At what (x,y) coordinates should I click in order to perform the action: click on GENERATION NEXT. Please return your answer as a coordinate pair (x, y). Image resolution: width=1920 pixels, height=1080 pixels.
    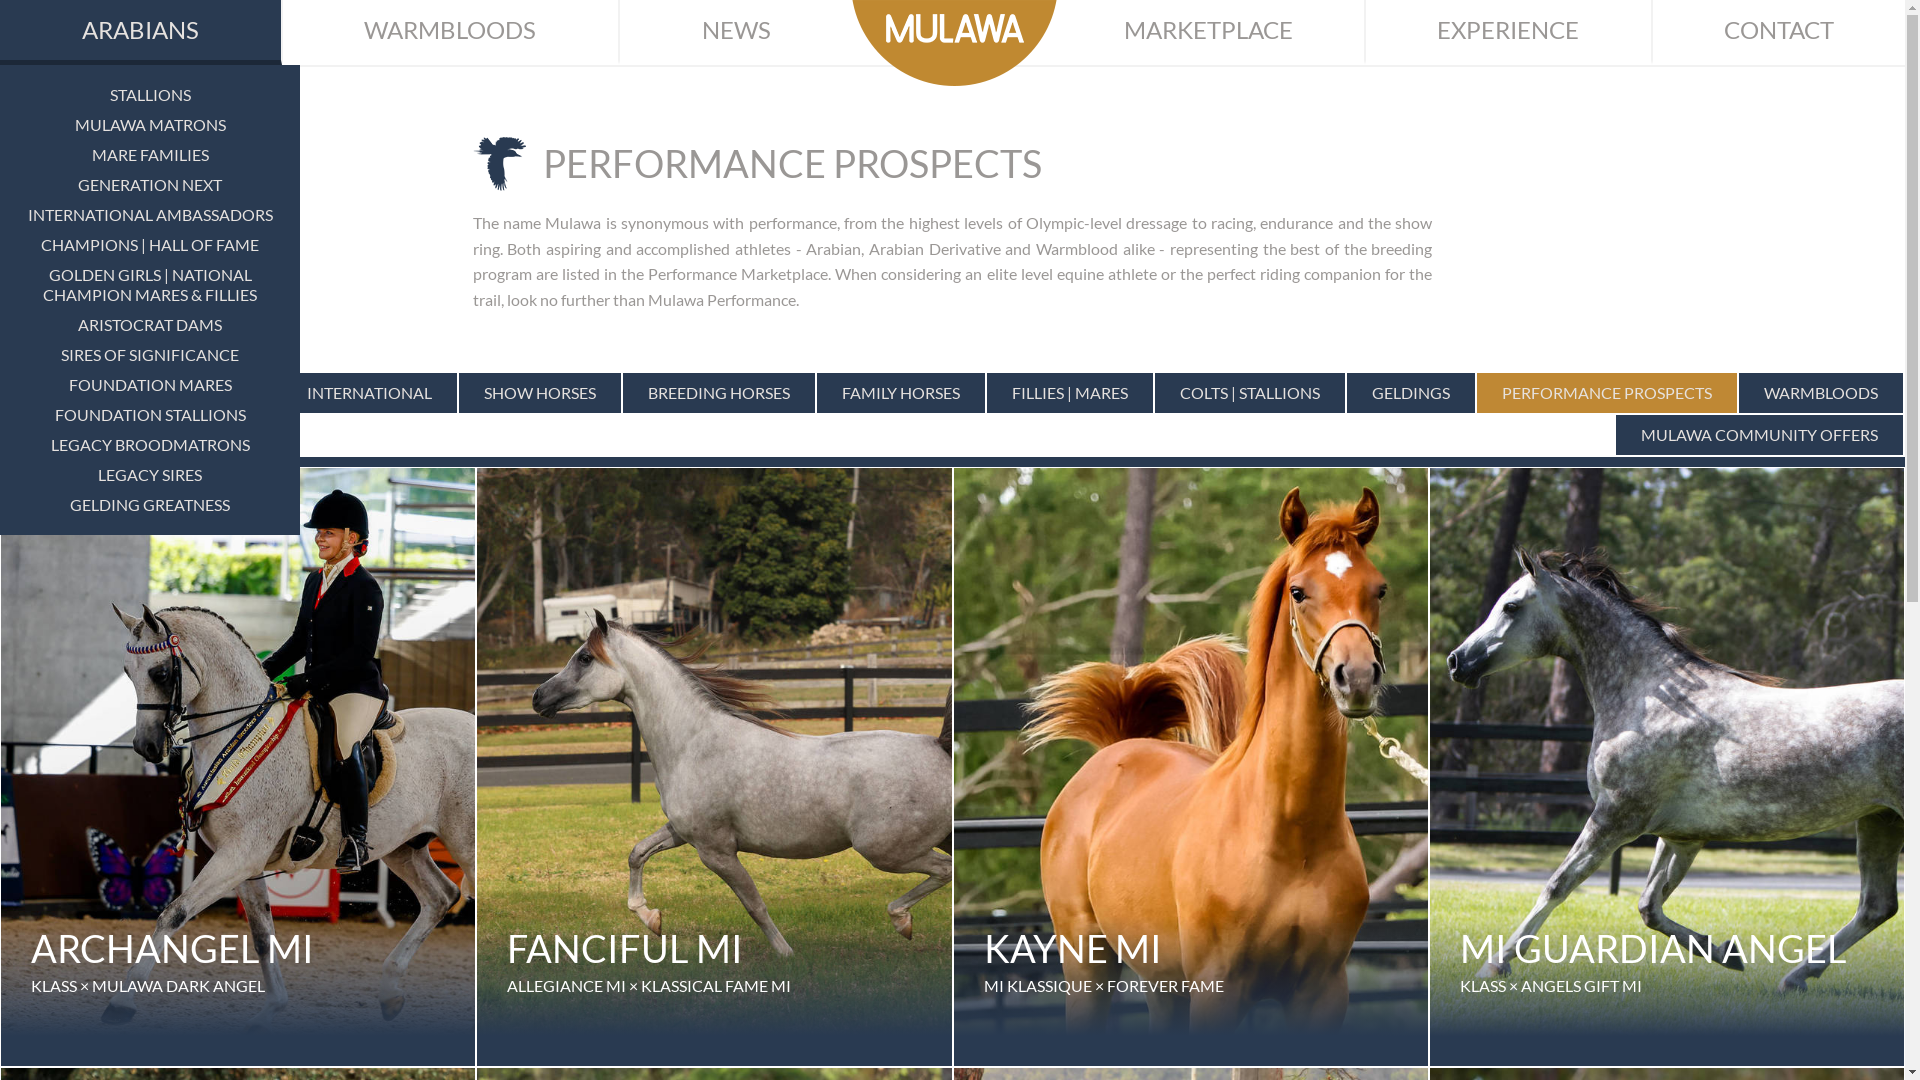
    Looking at the image, I should click on (150, 185).